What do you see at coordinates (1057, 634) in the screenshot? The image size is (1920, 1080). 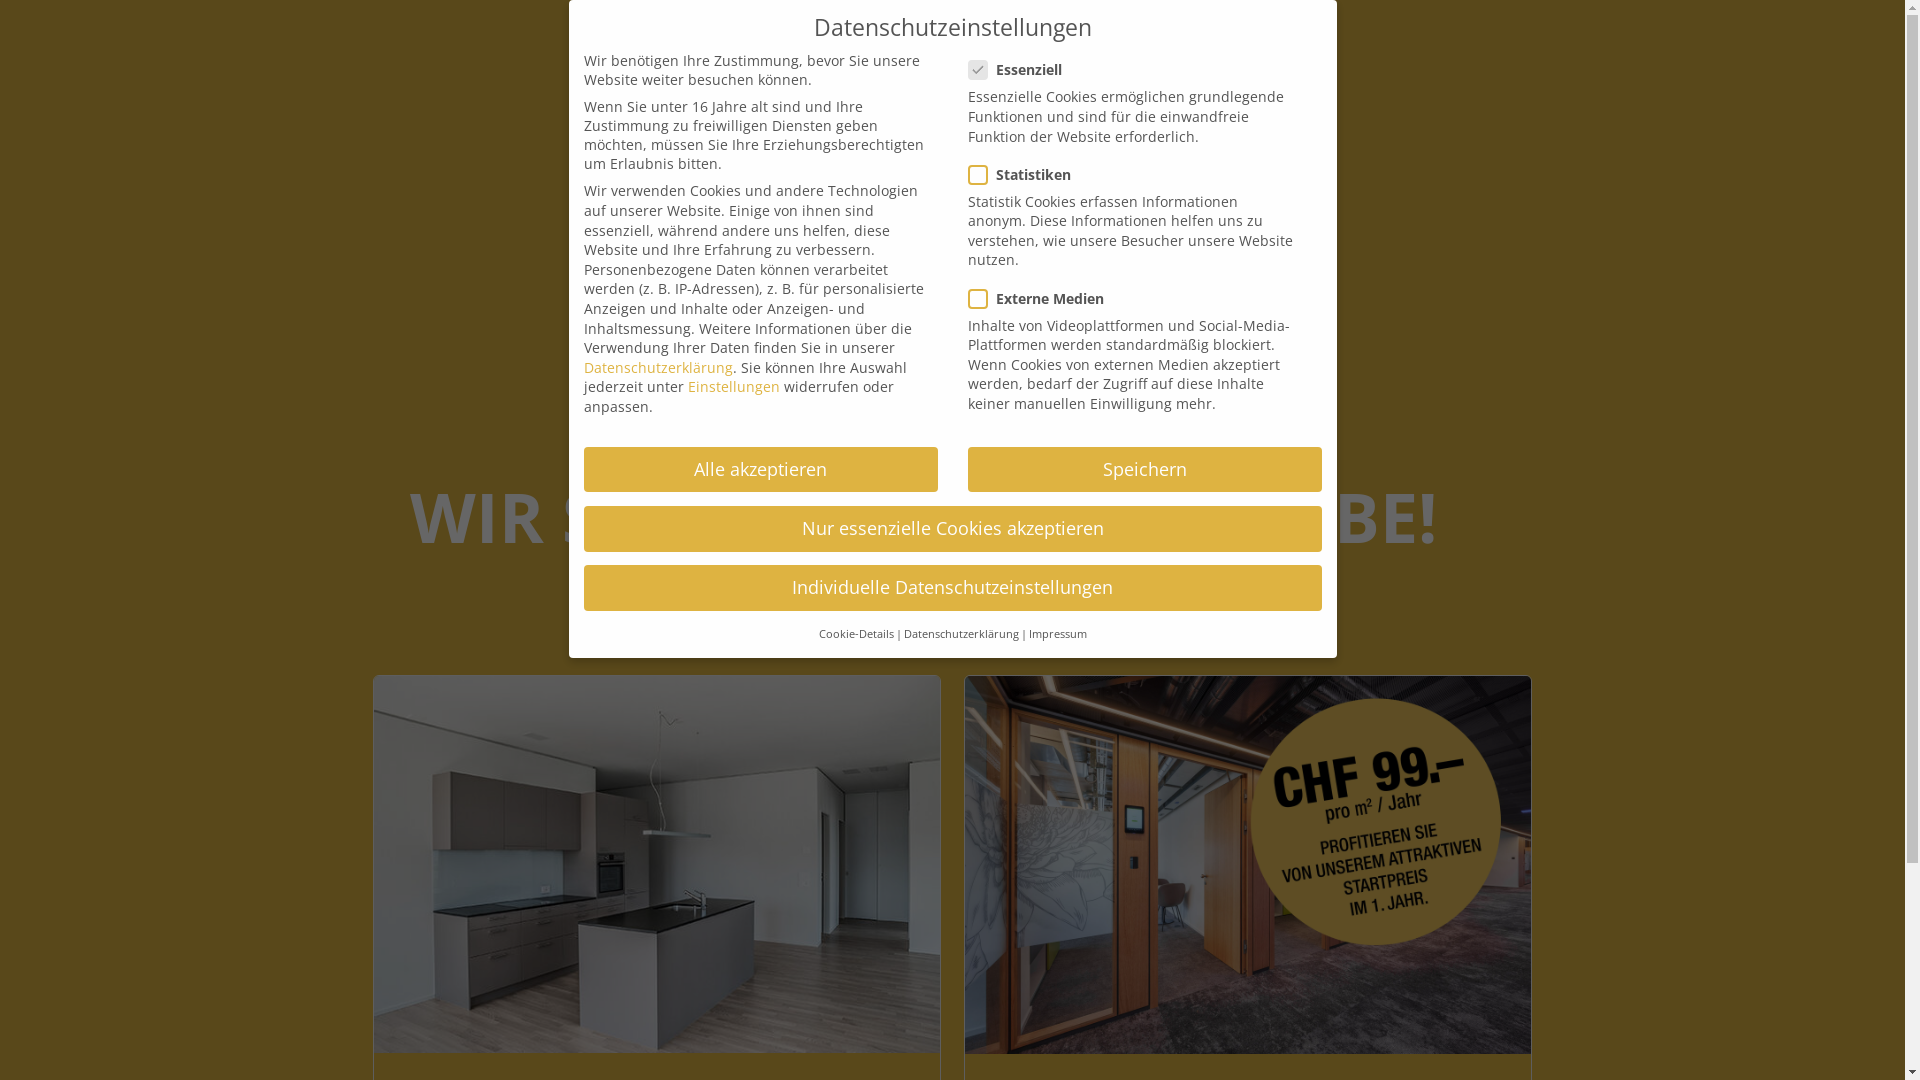 I see `Impressum` at bounding box center [1057, 634].